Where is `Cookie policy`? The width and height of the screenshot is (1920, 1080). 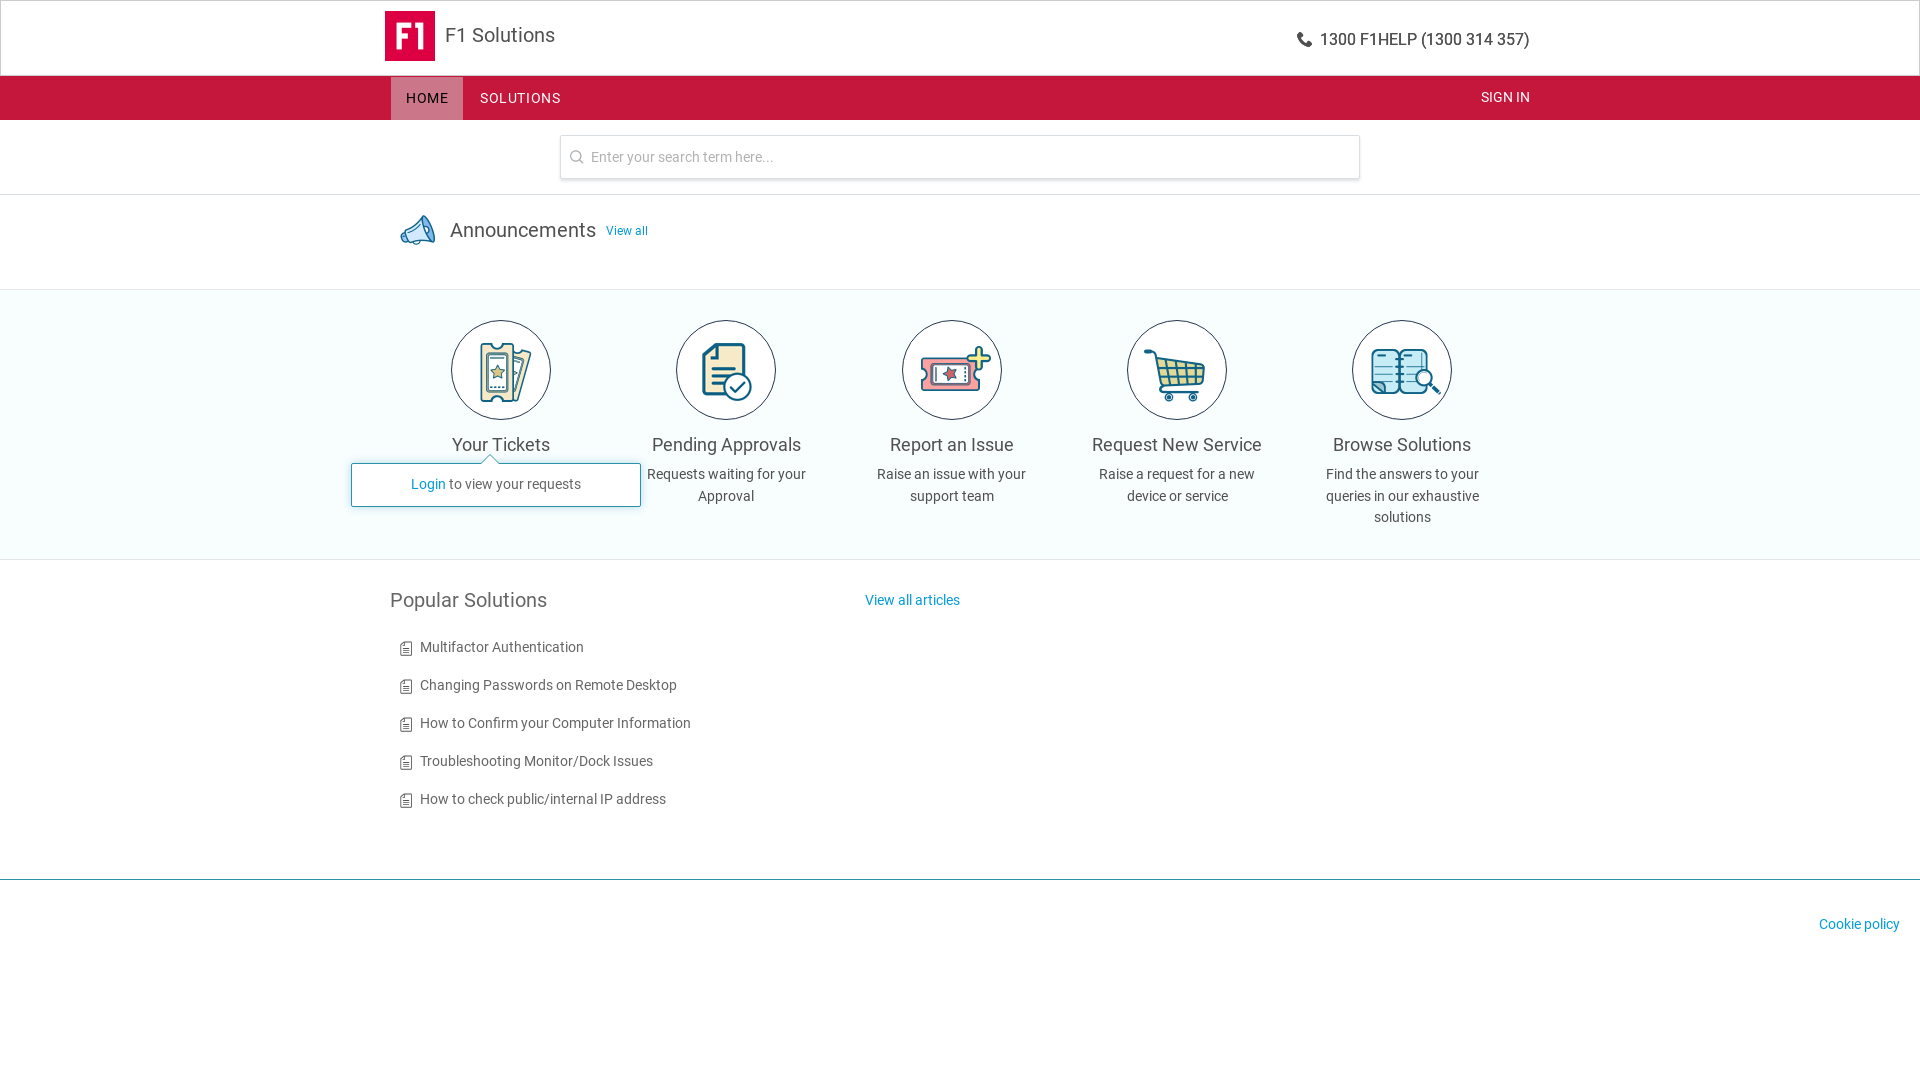
Cookie policy is located at coordinates (1860, 924).